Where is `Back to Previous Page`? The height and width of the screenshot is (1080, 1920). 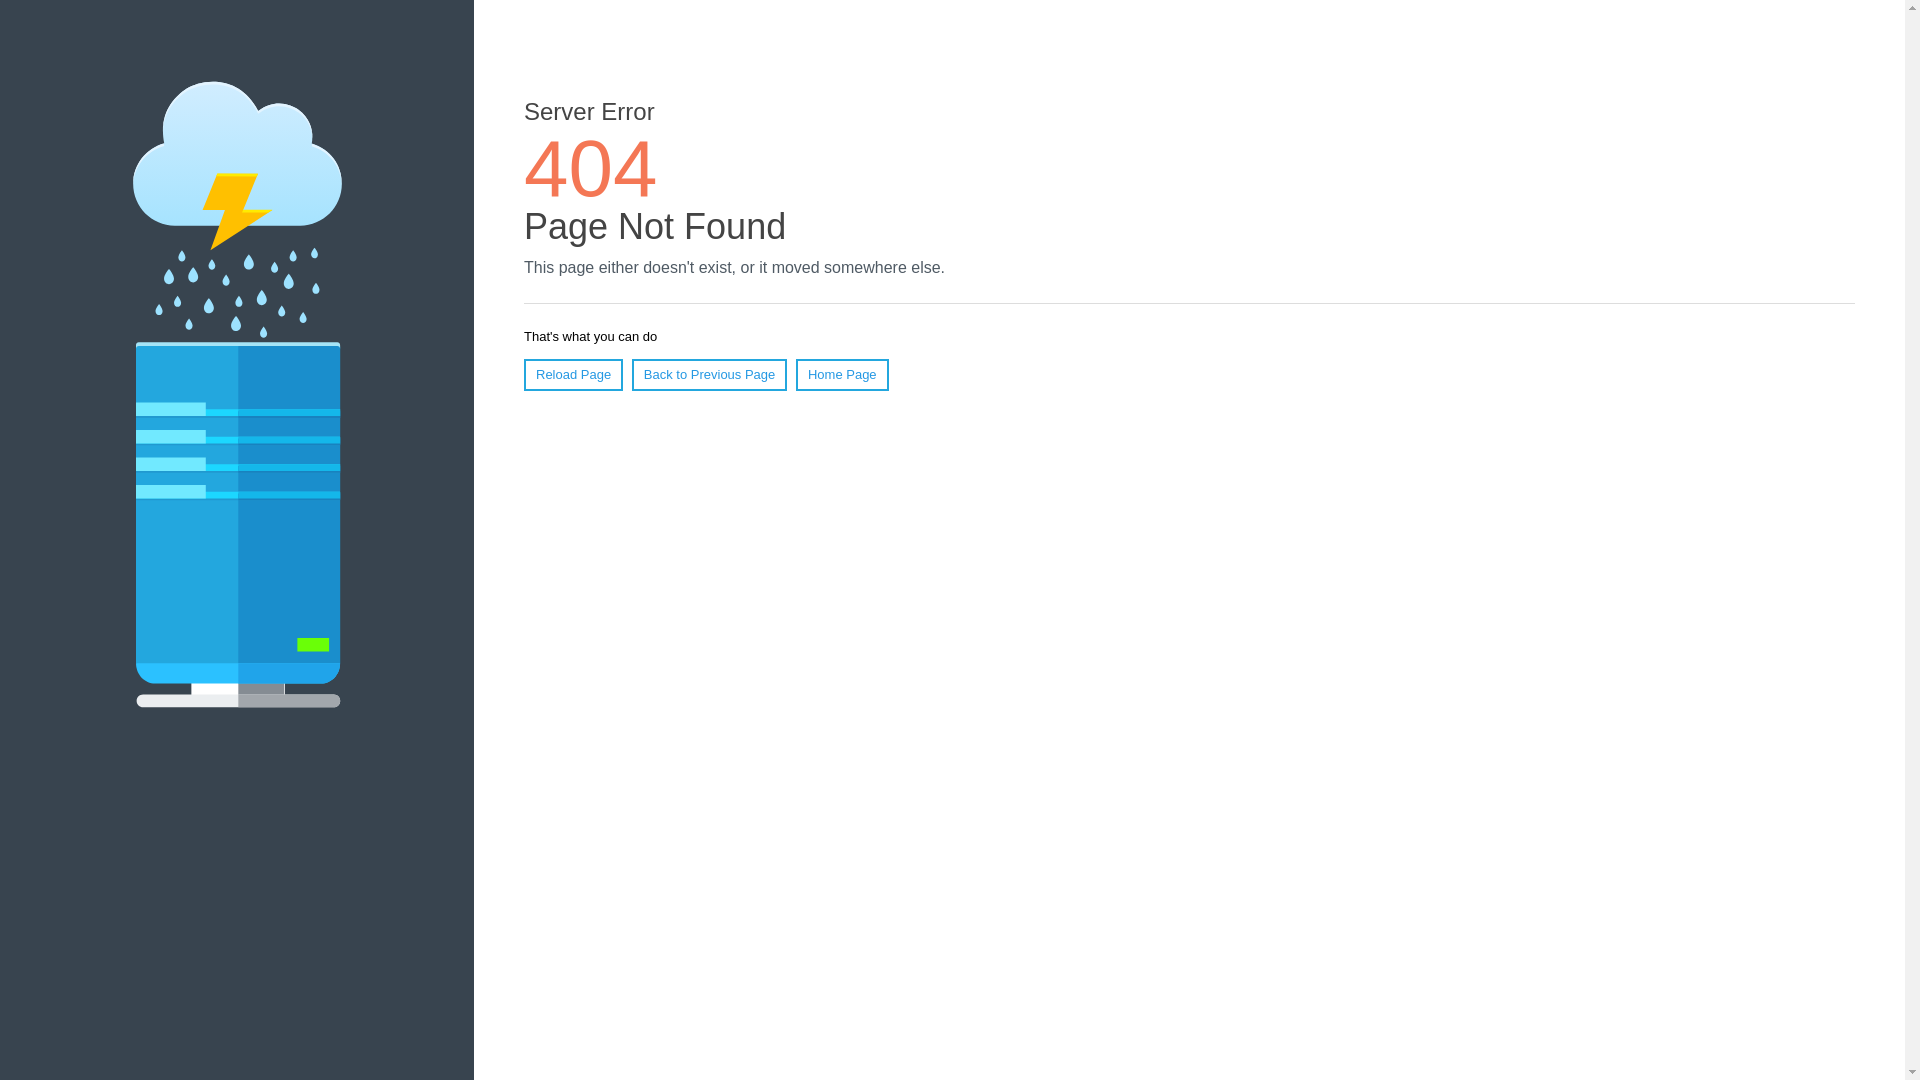
Back to Previous Page is located at coordinates (710, 375).